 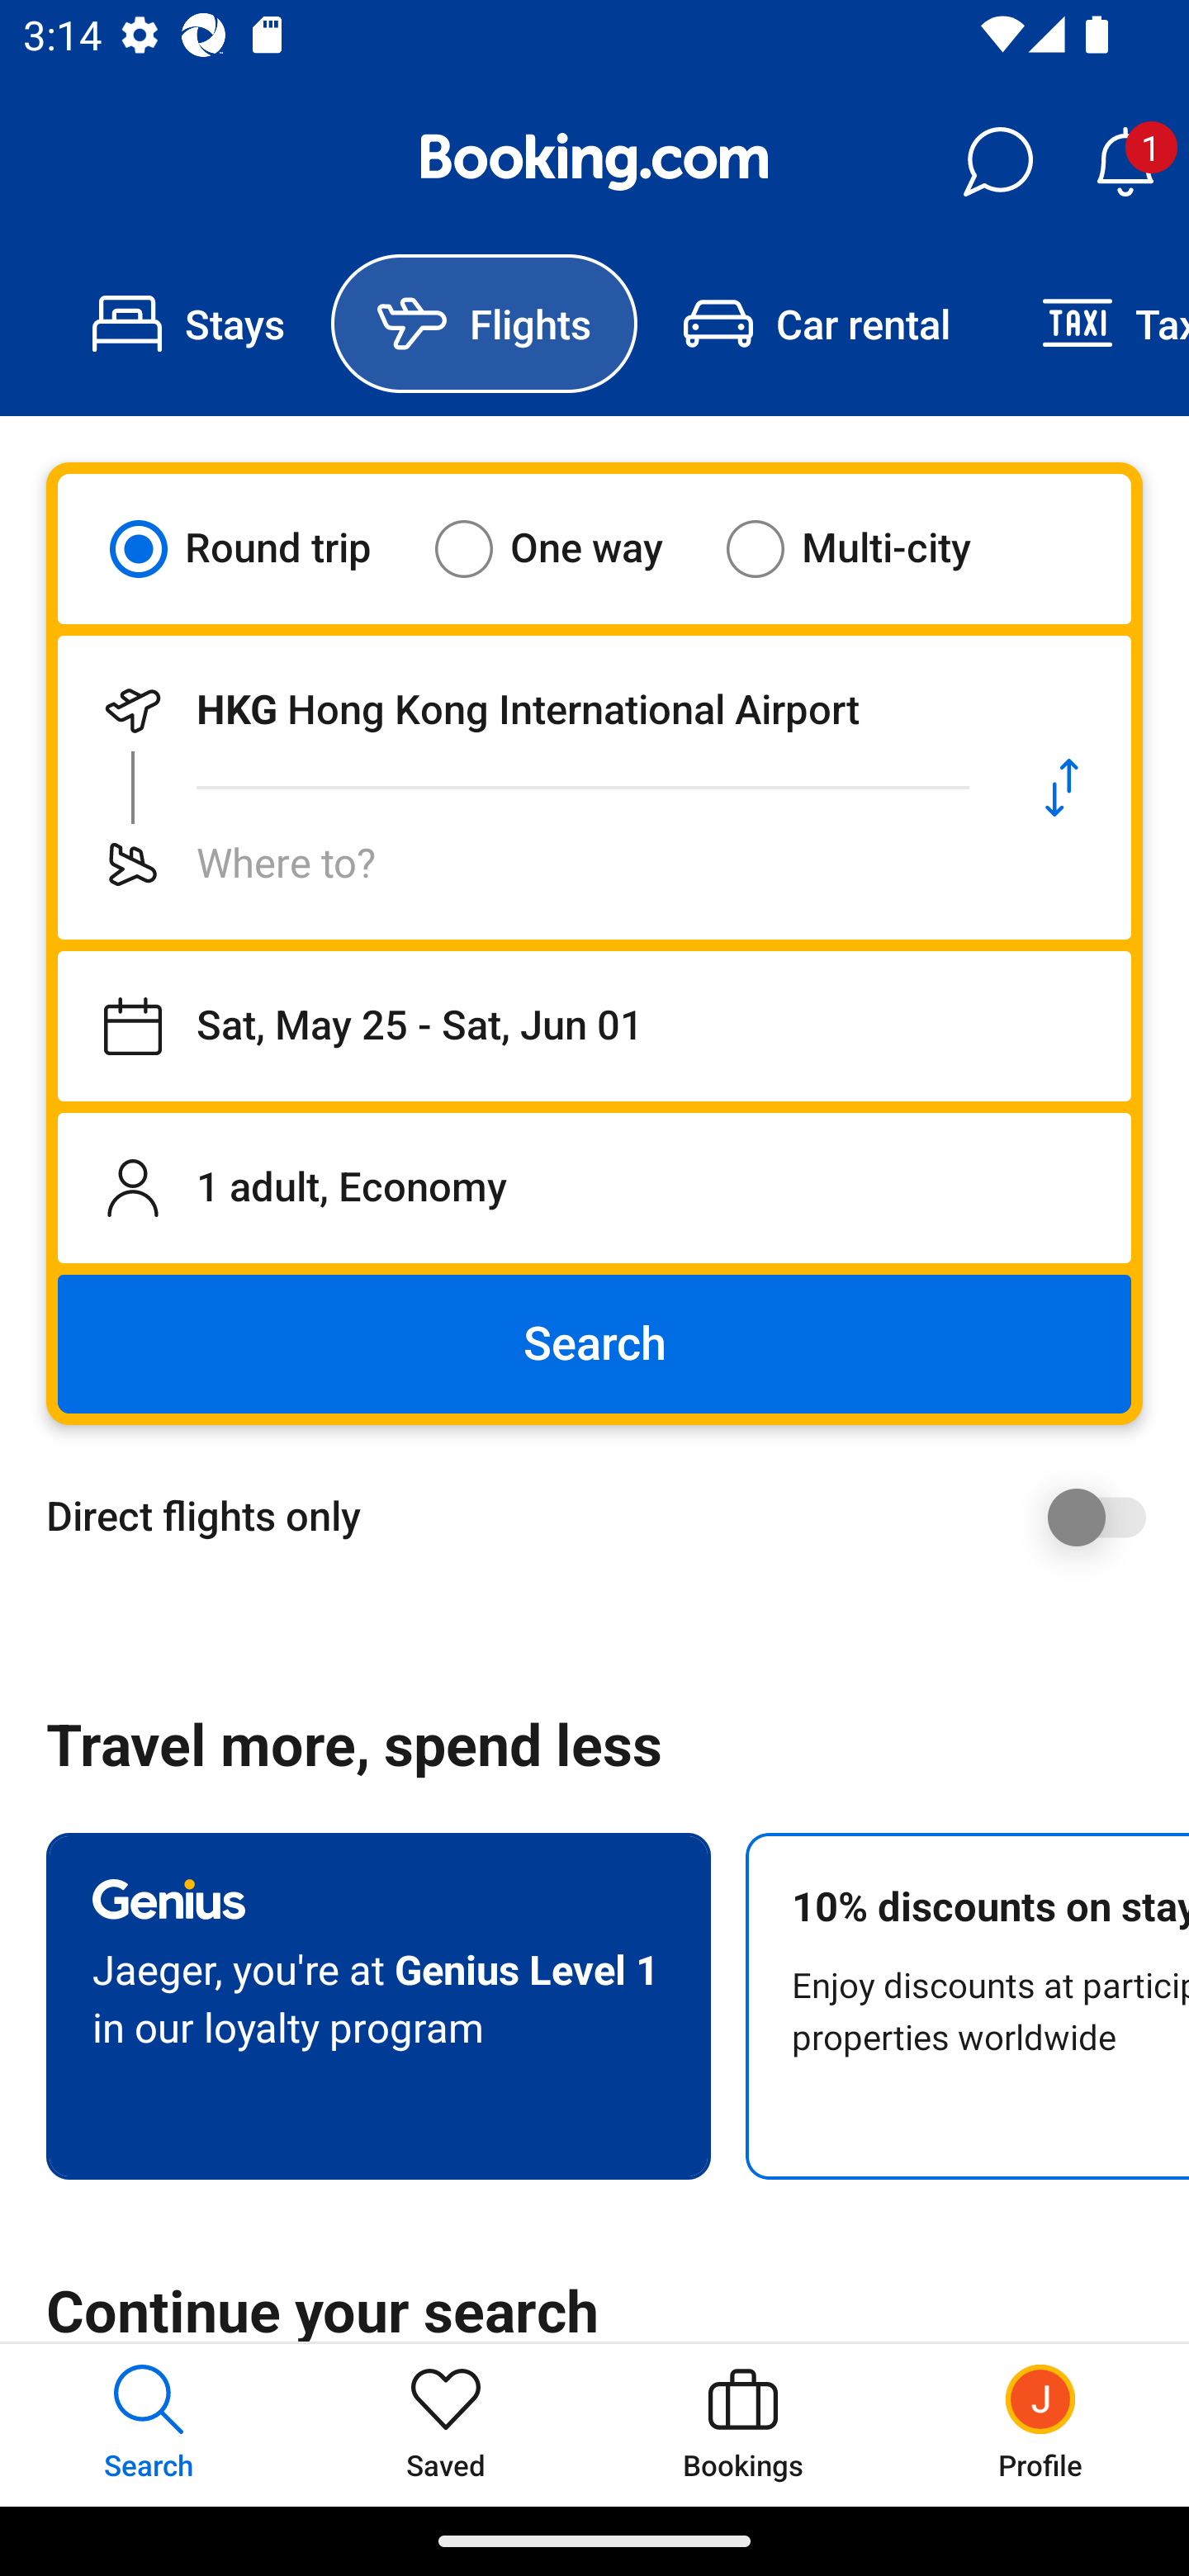 What do you see at coordinates (484, 324) in the screenshot?
I see `Flights` at bounding box center [484, 324].